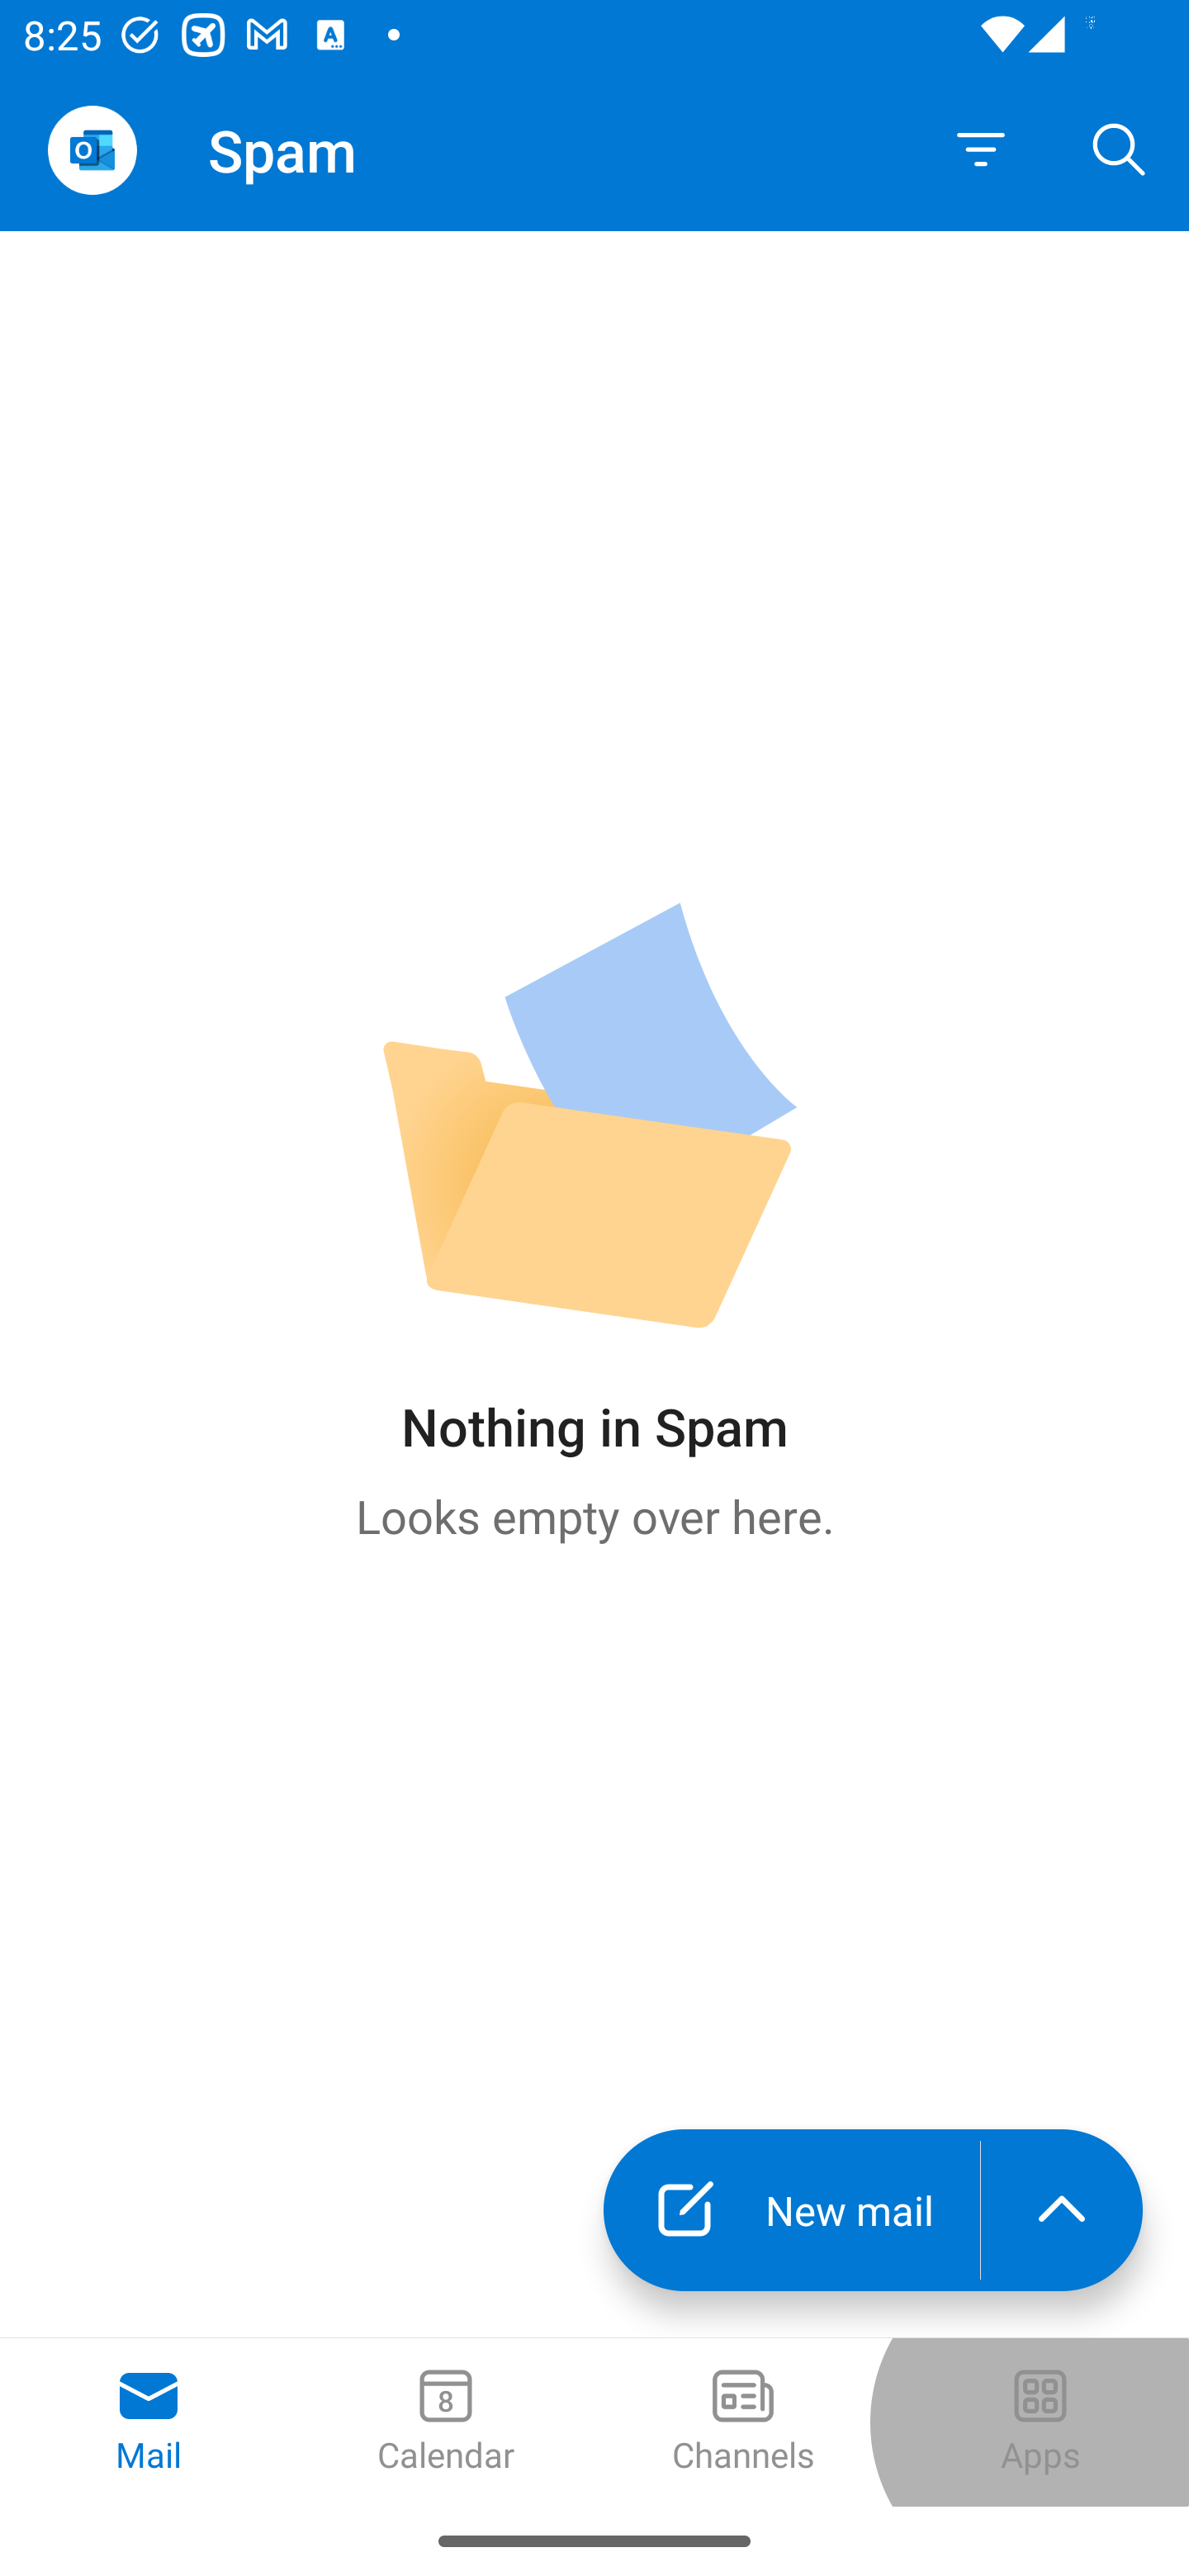  Describe the element at coordinates (1062, 2209) in the screenshot. I see `launch the extended action menu` at that location.